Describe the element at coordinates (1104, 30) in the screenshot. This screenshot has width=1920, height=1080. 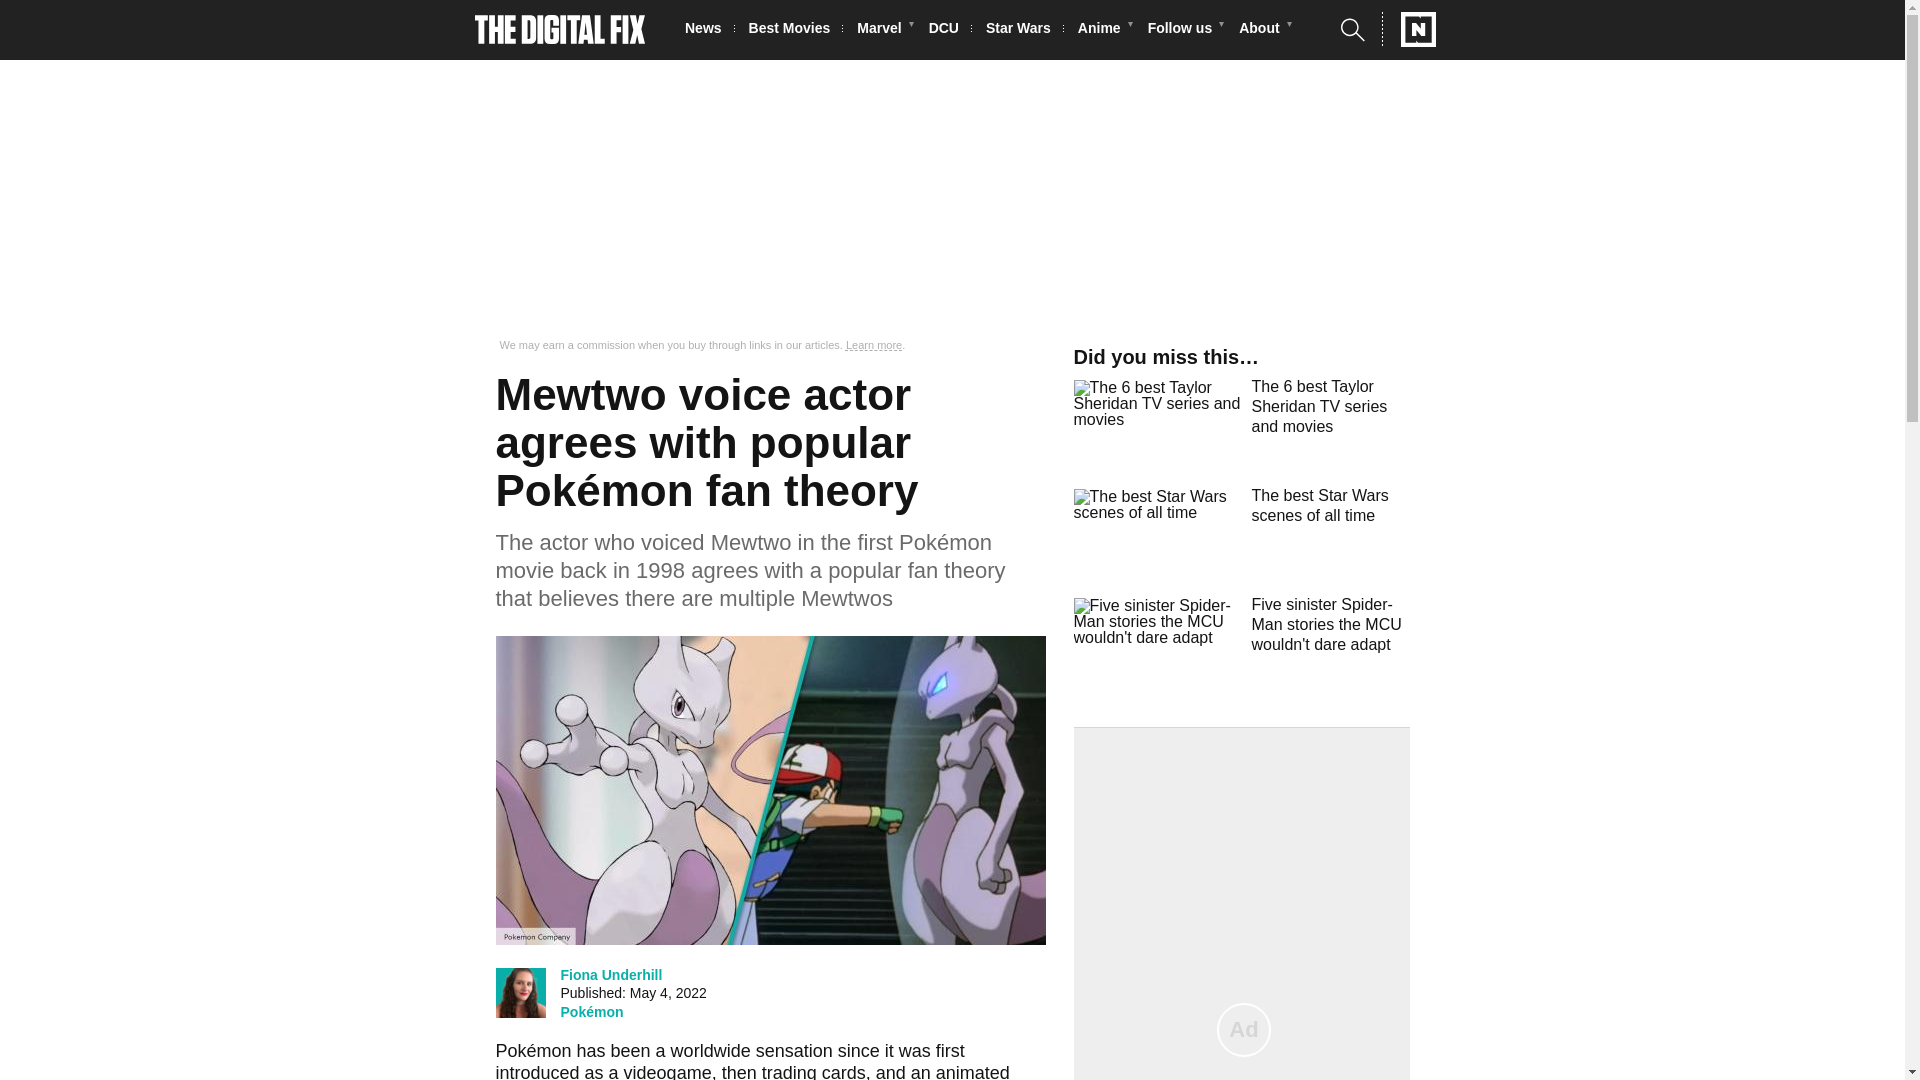
I see `Anime News` at that location.